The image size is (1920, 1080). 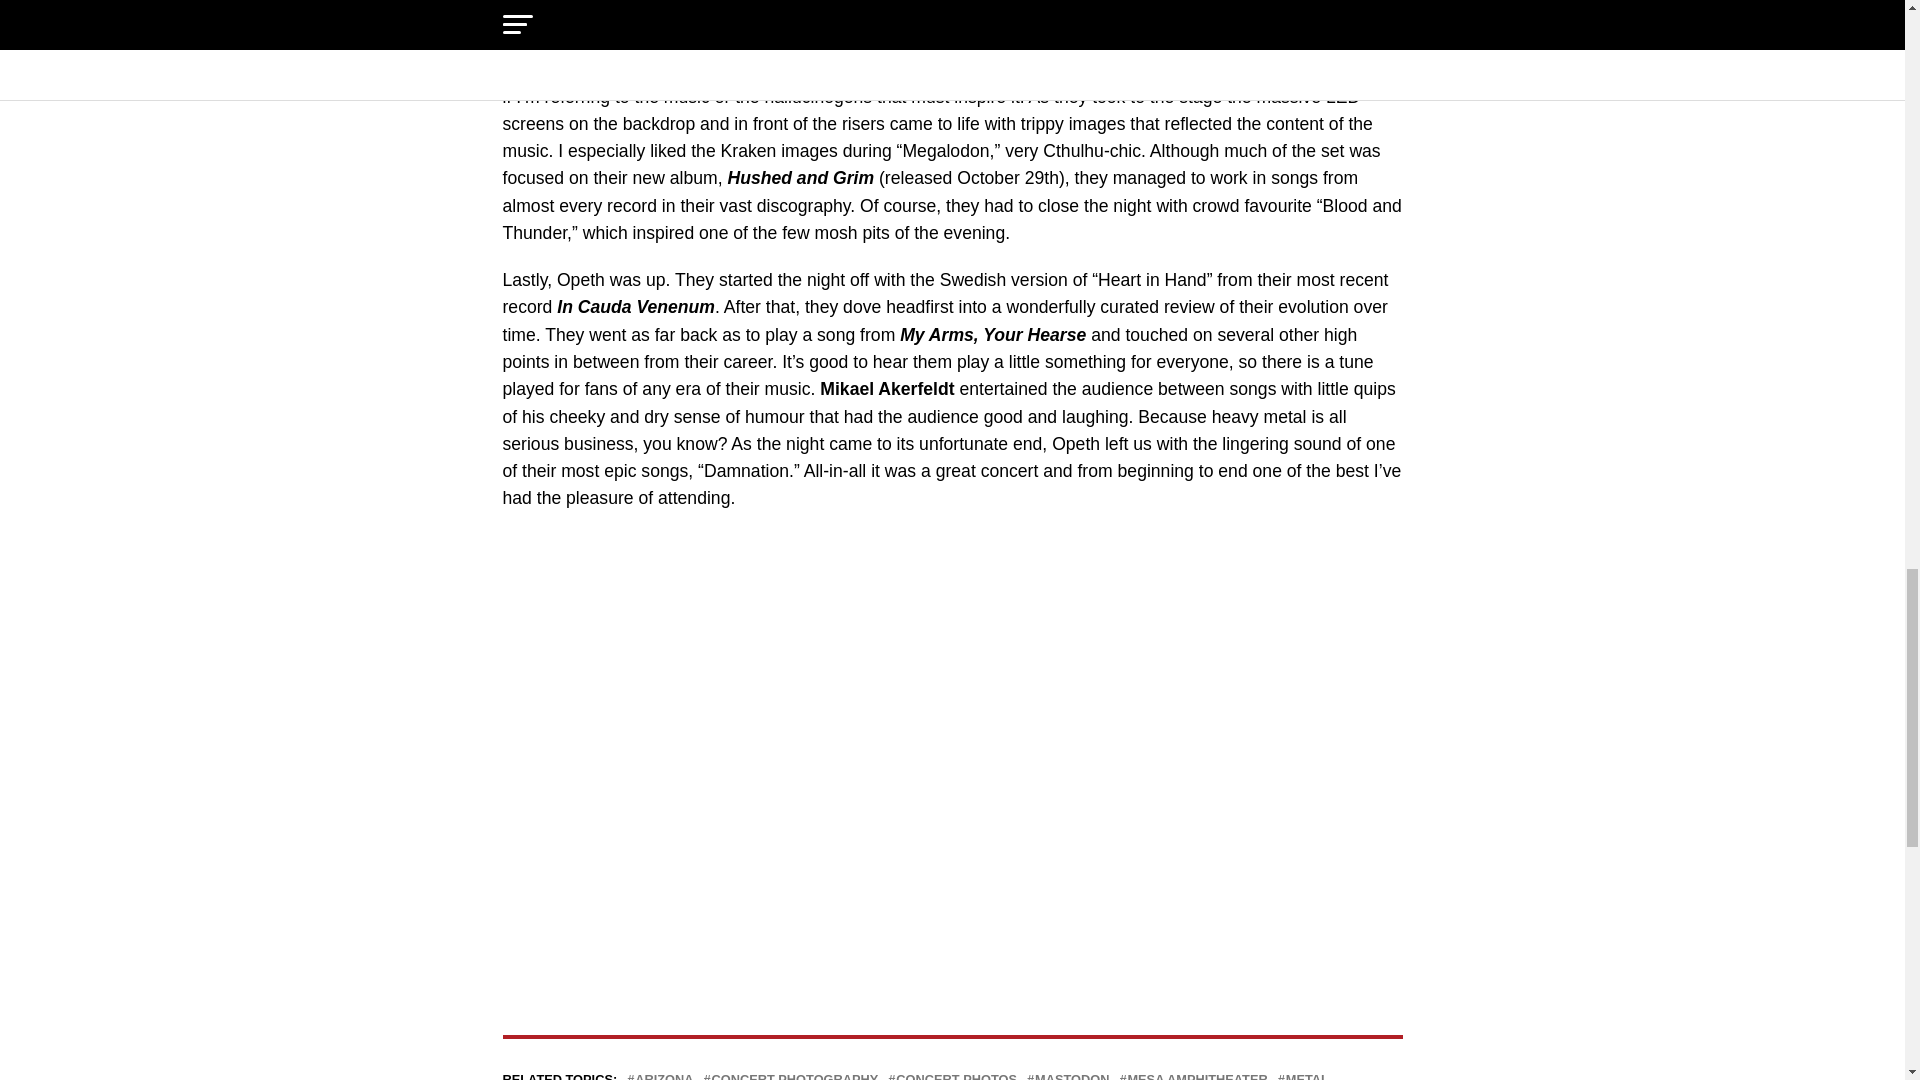 I want to click on METAL, so click(x=1307, y=1076).